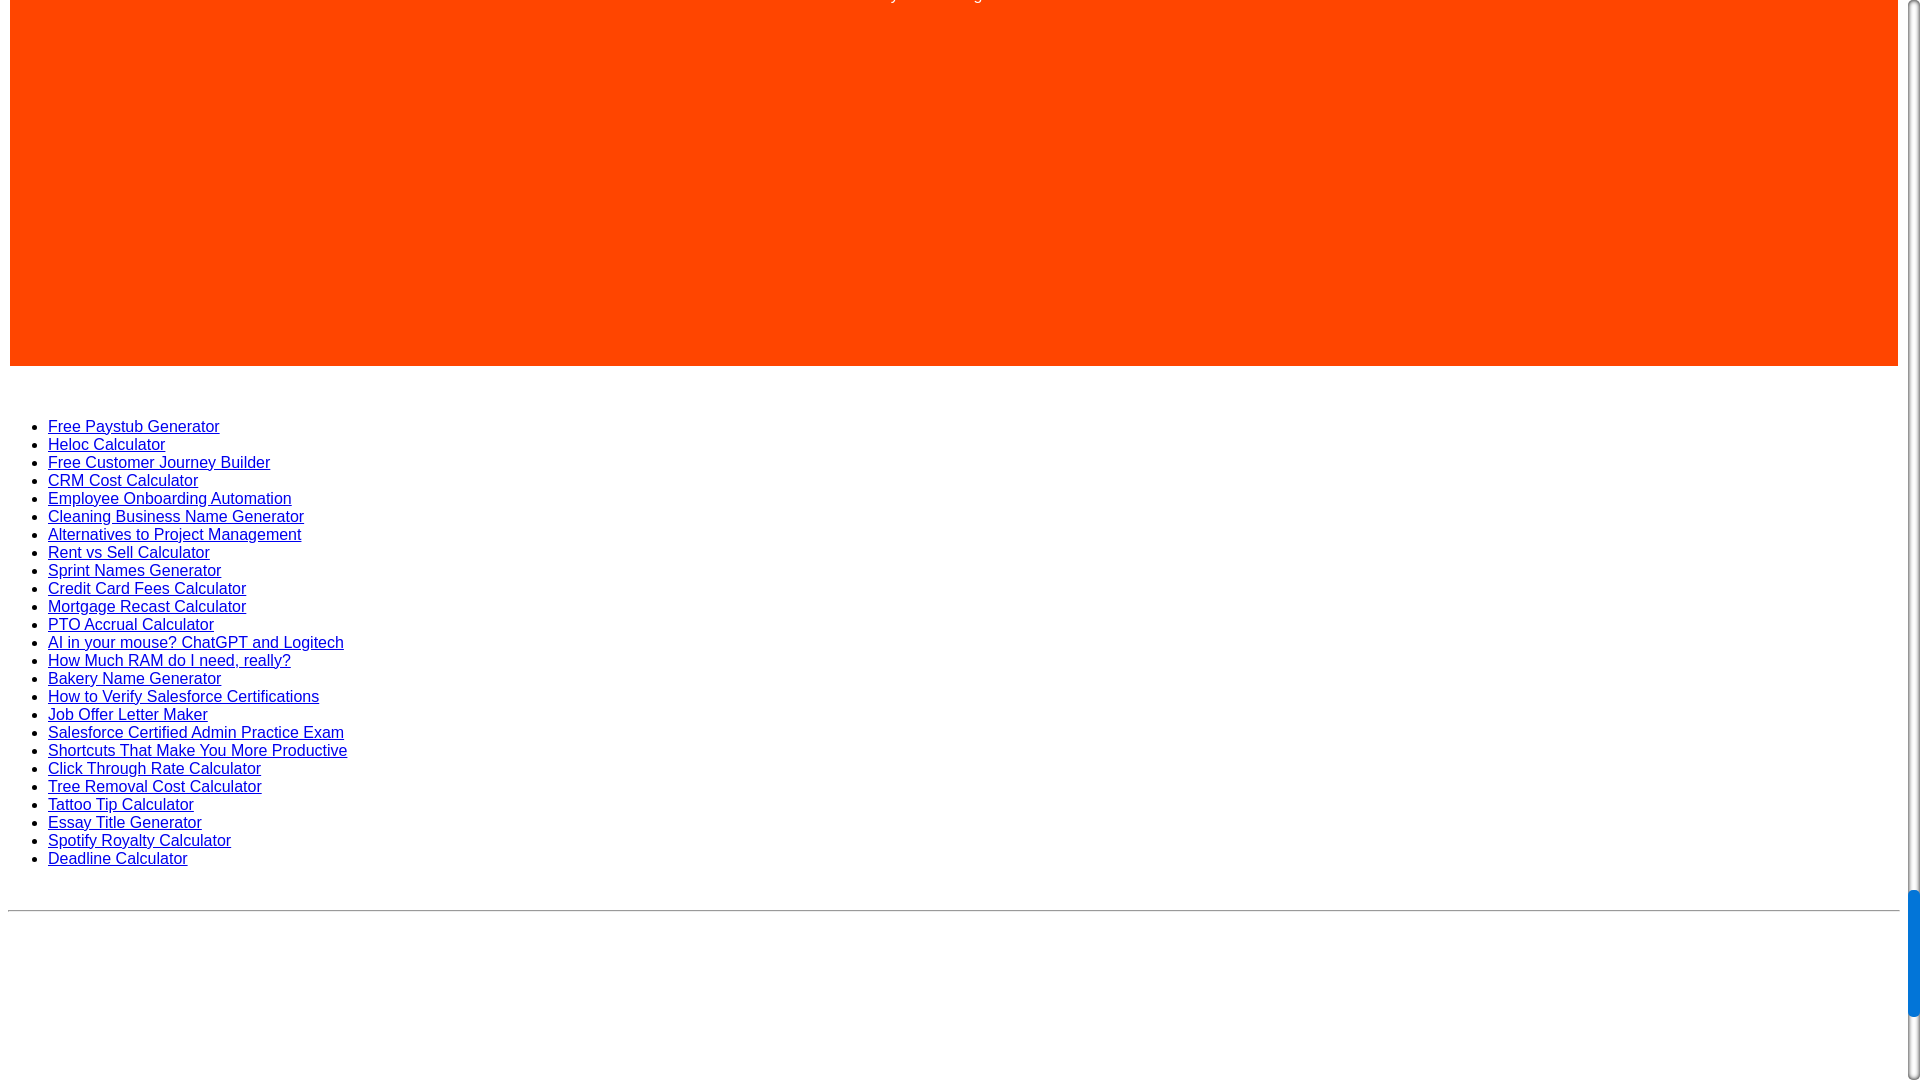 This screenshot has height=1080, width=1920. I want to click on Alternatives to Project Management, so click(174, 534).